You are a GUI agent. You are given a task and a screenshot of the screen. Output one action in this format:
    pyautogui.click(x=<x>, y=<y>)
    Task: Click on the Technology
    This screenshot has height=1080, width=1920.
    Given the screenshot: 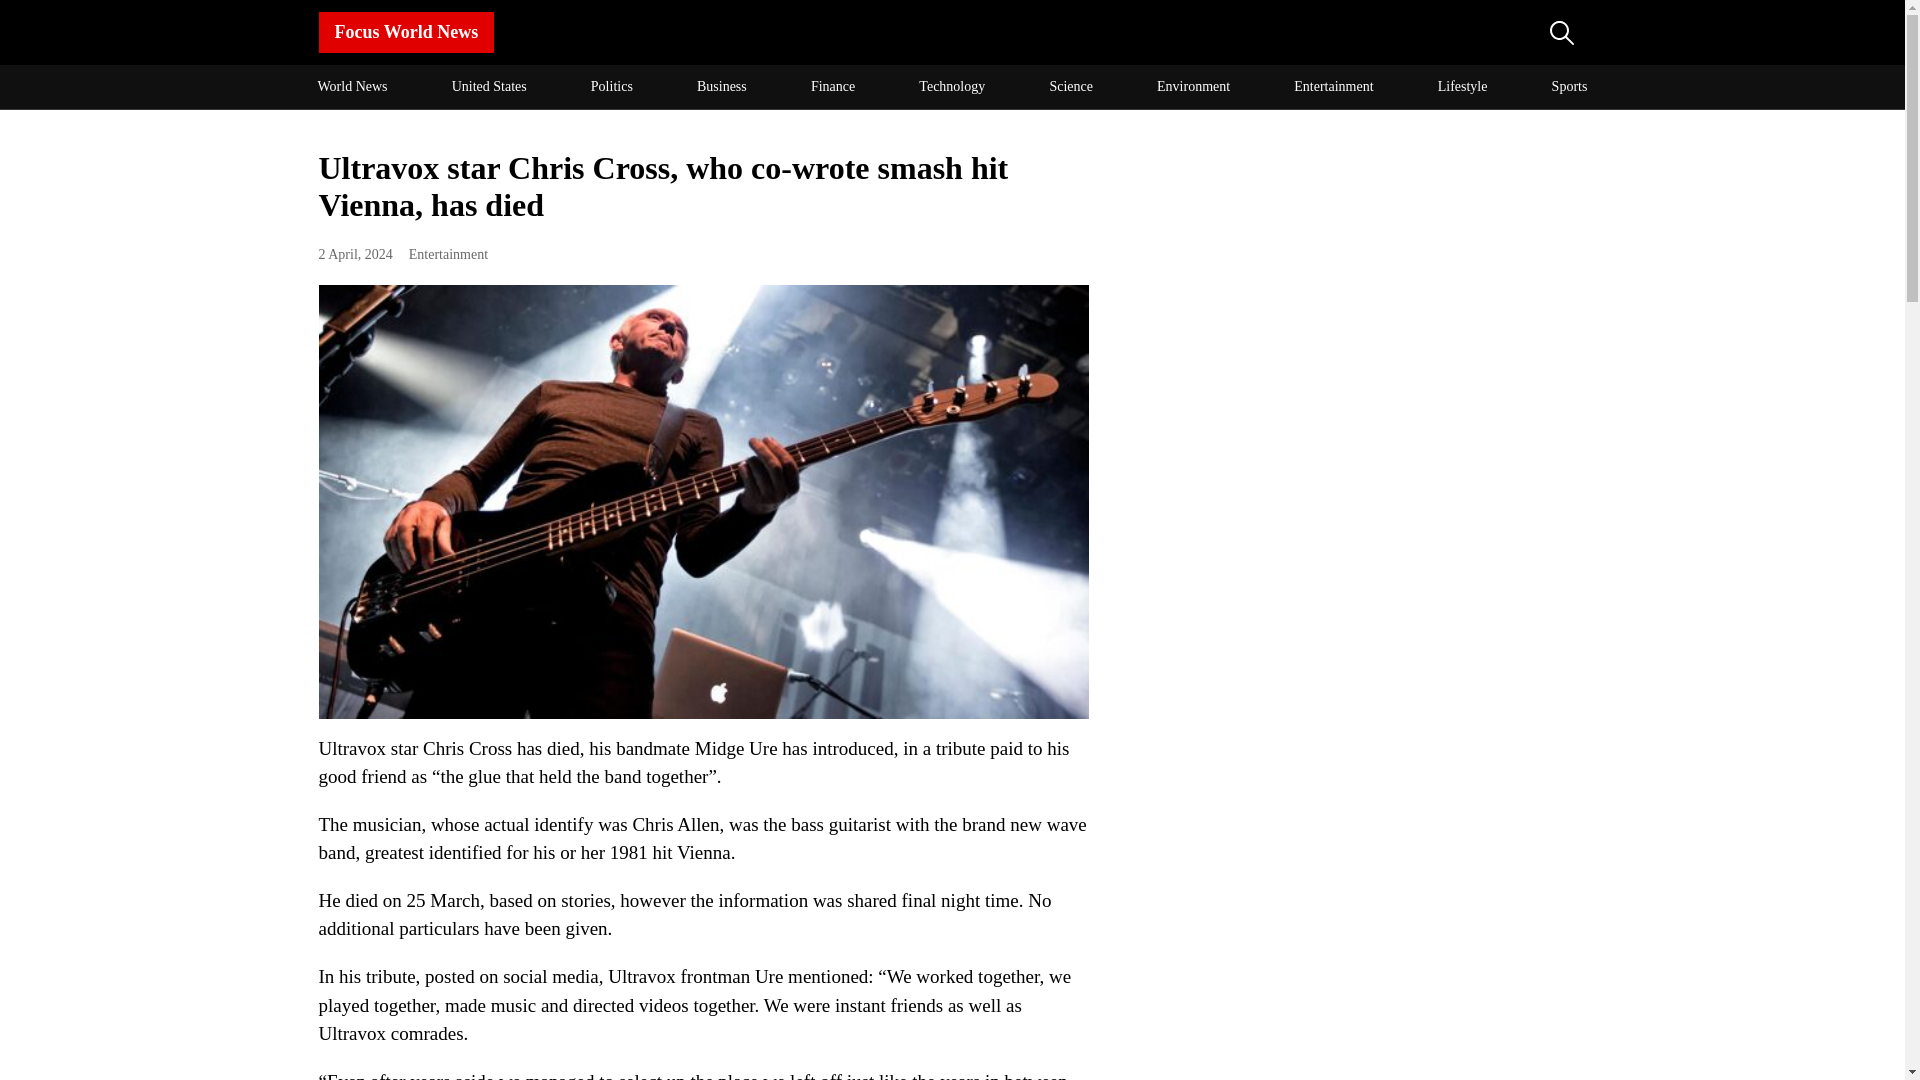 What is the action you would take?
    pyautogui.click(x=952, y=86)
    